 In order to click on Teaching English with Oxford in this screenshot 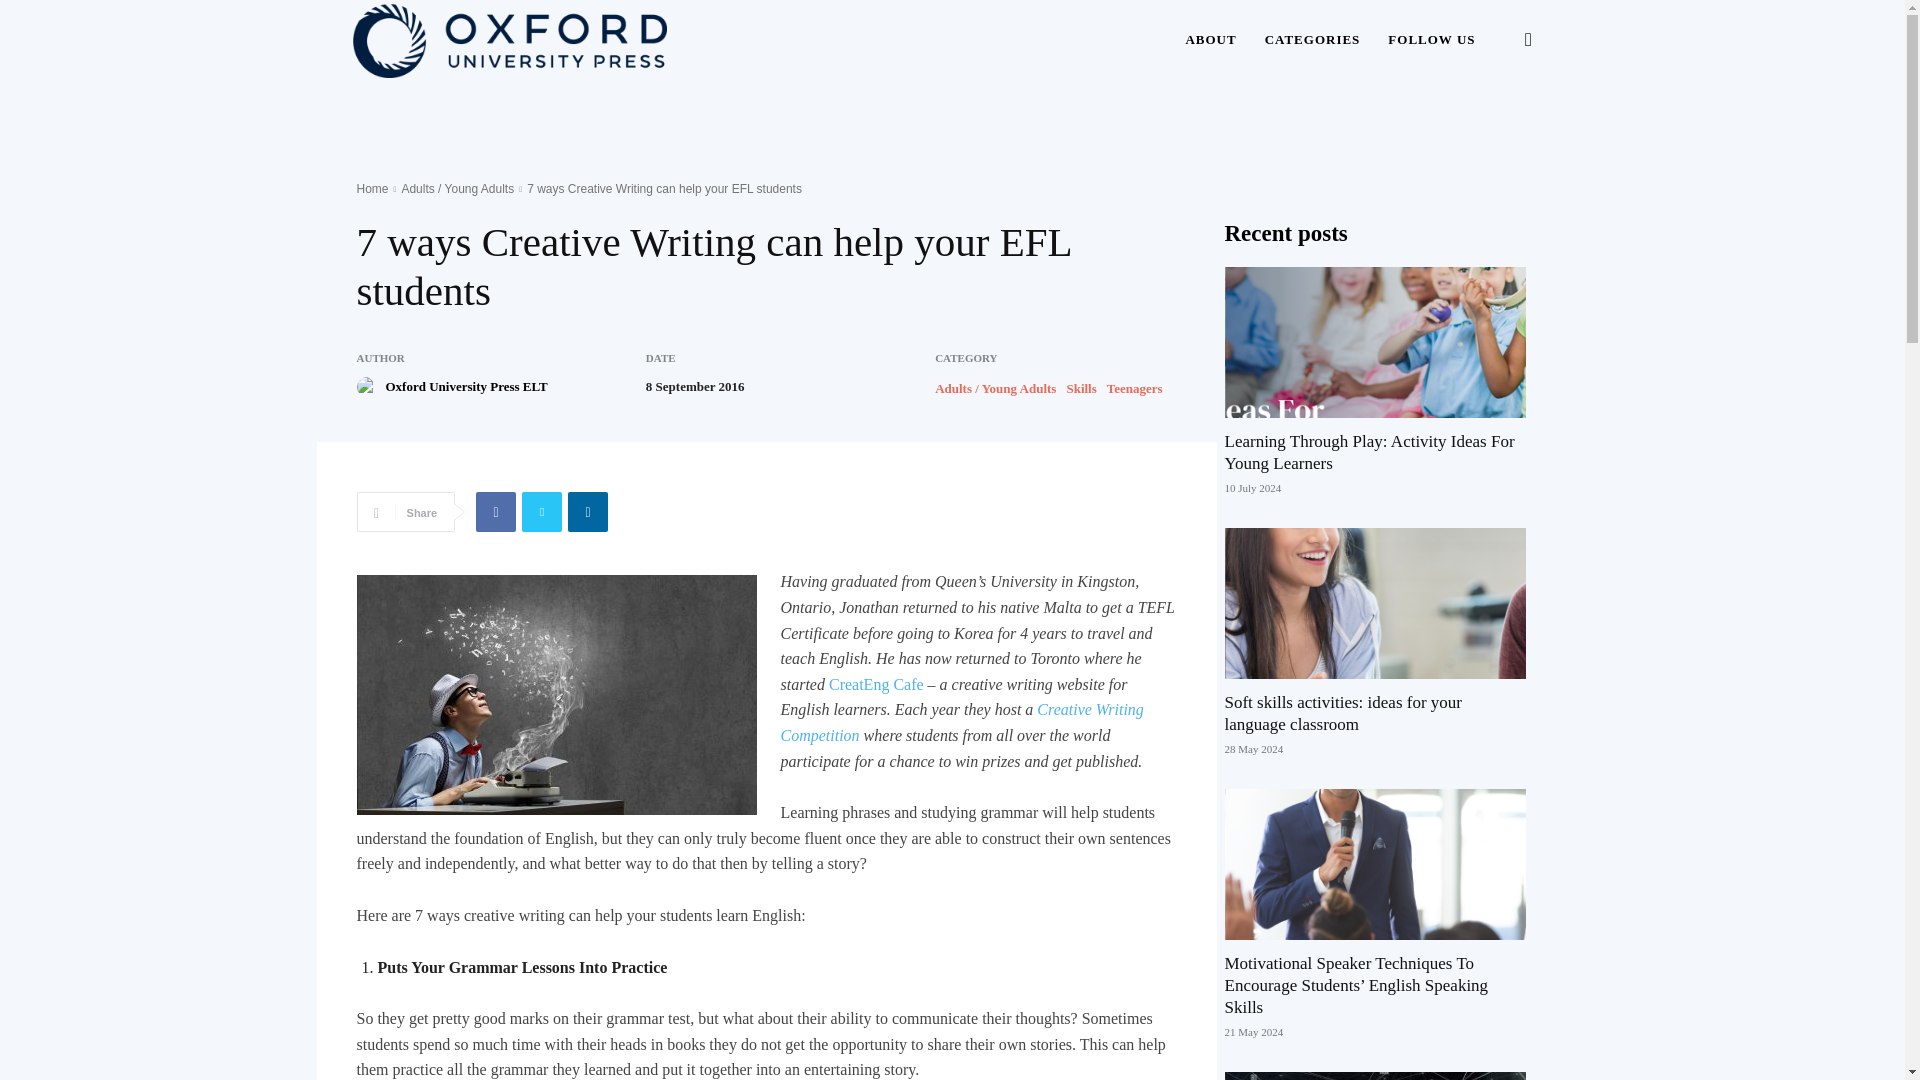, I will do `click(508, 40)`.